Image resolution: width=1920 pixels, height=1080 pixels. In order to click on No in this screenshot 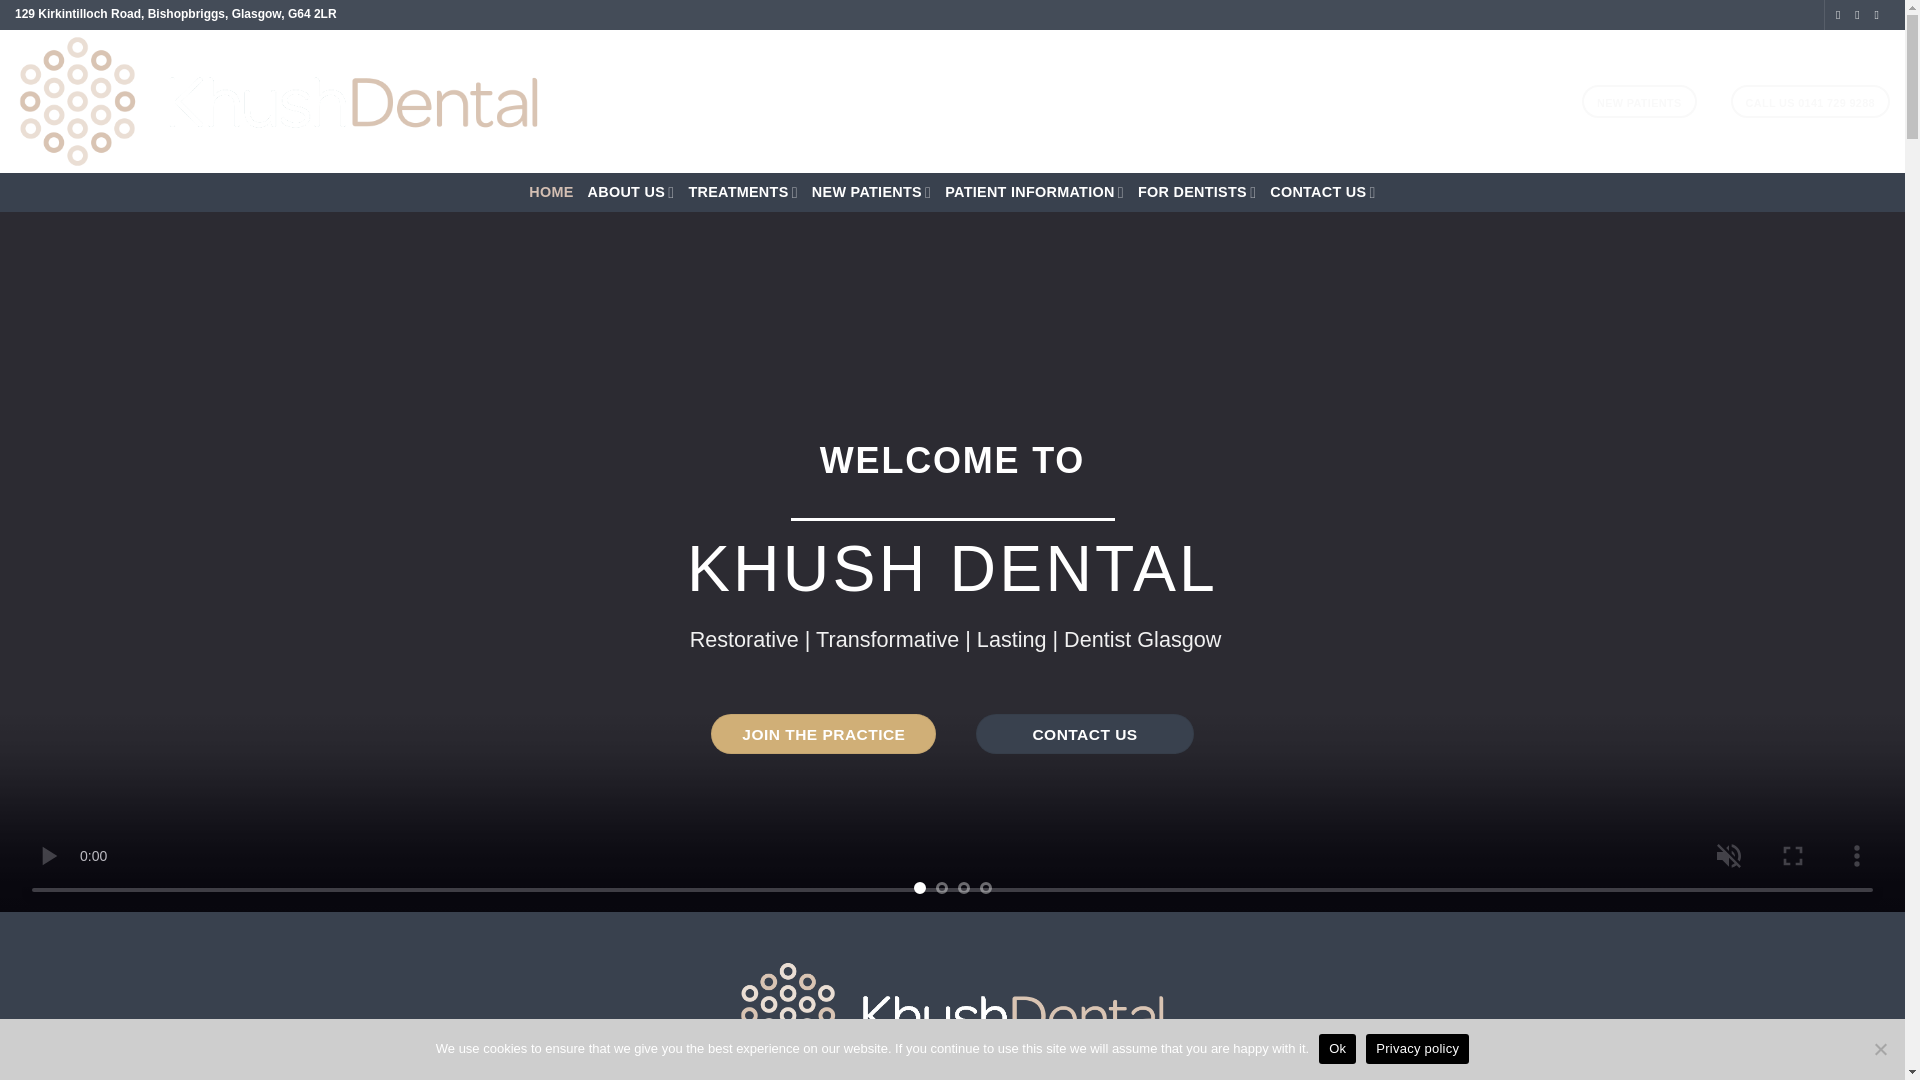, I will do `click(1880, 1048)`.